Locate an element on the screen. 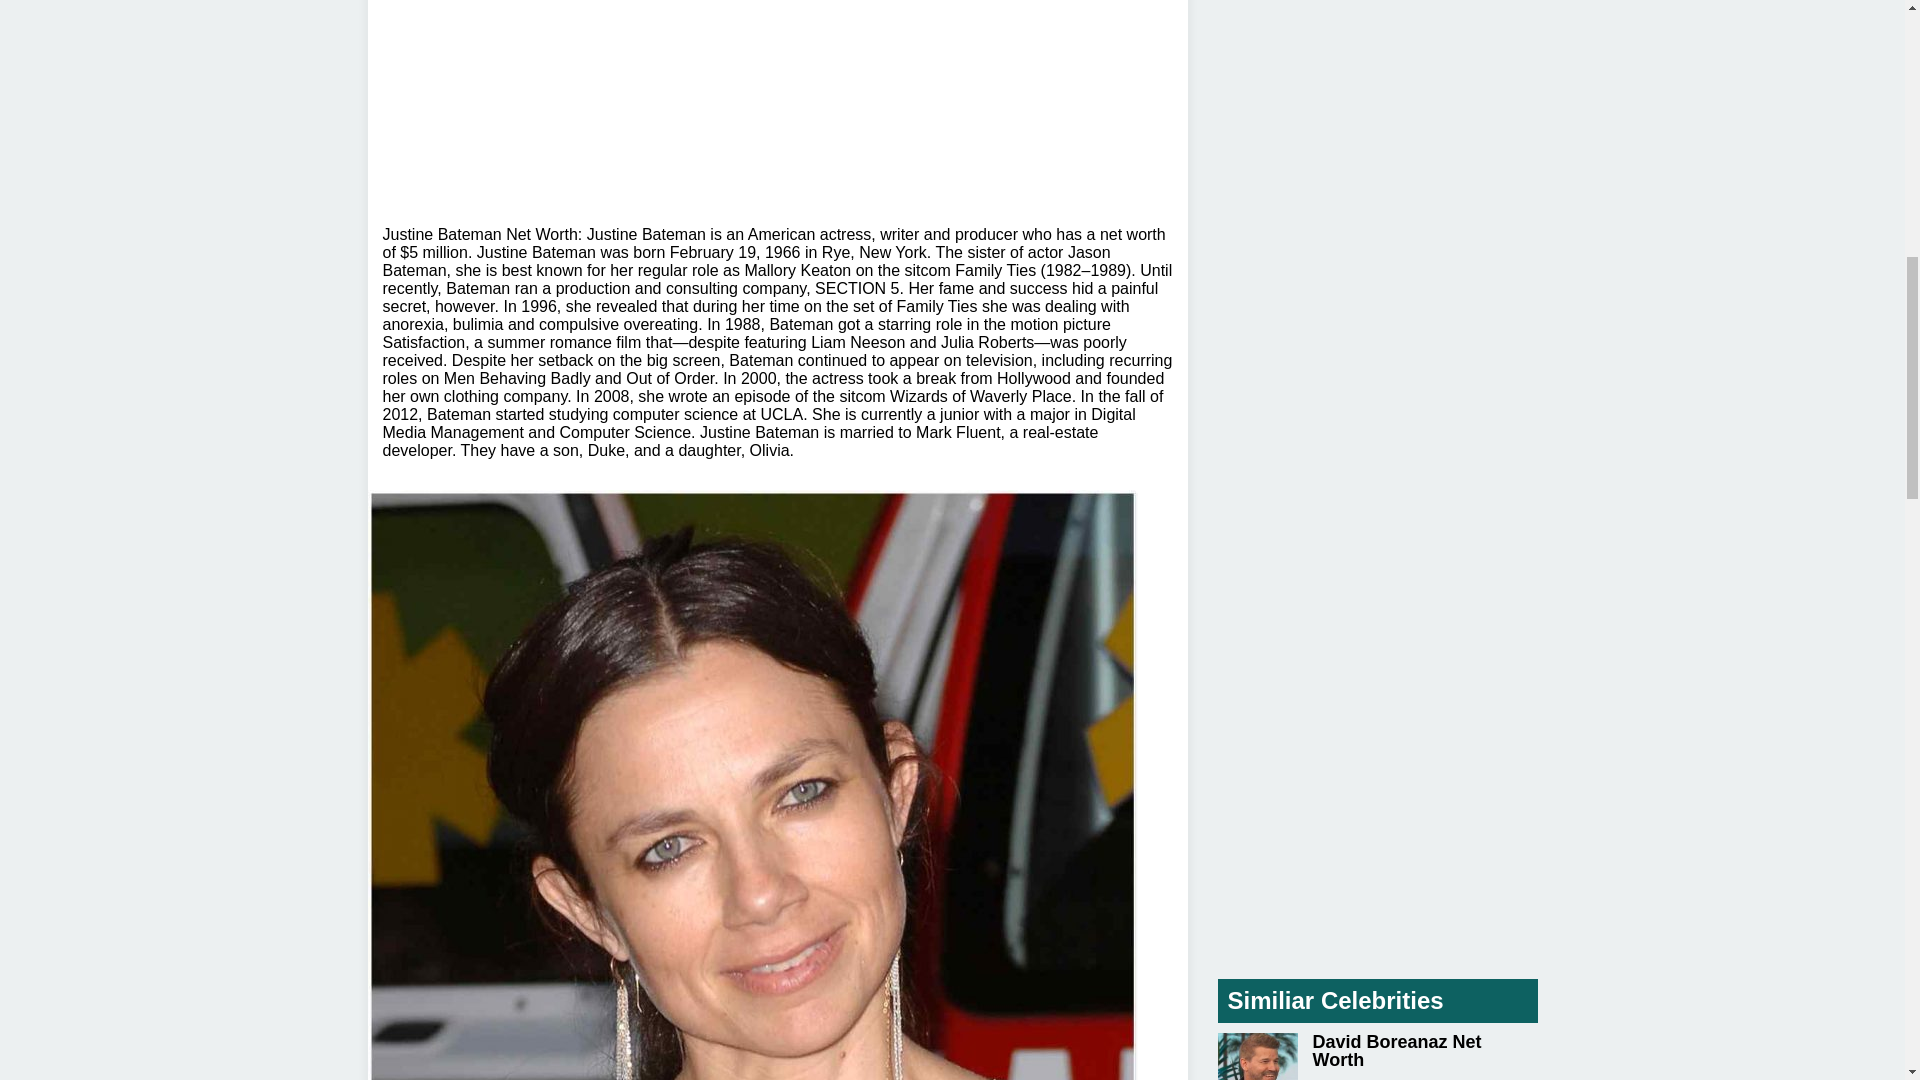 This screenshot has width=1920, height=1080. 3rd party ad content is located at coordinates (778, 98).